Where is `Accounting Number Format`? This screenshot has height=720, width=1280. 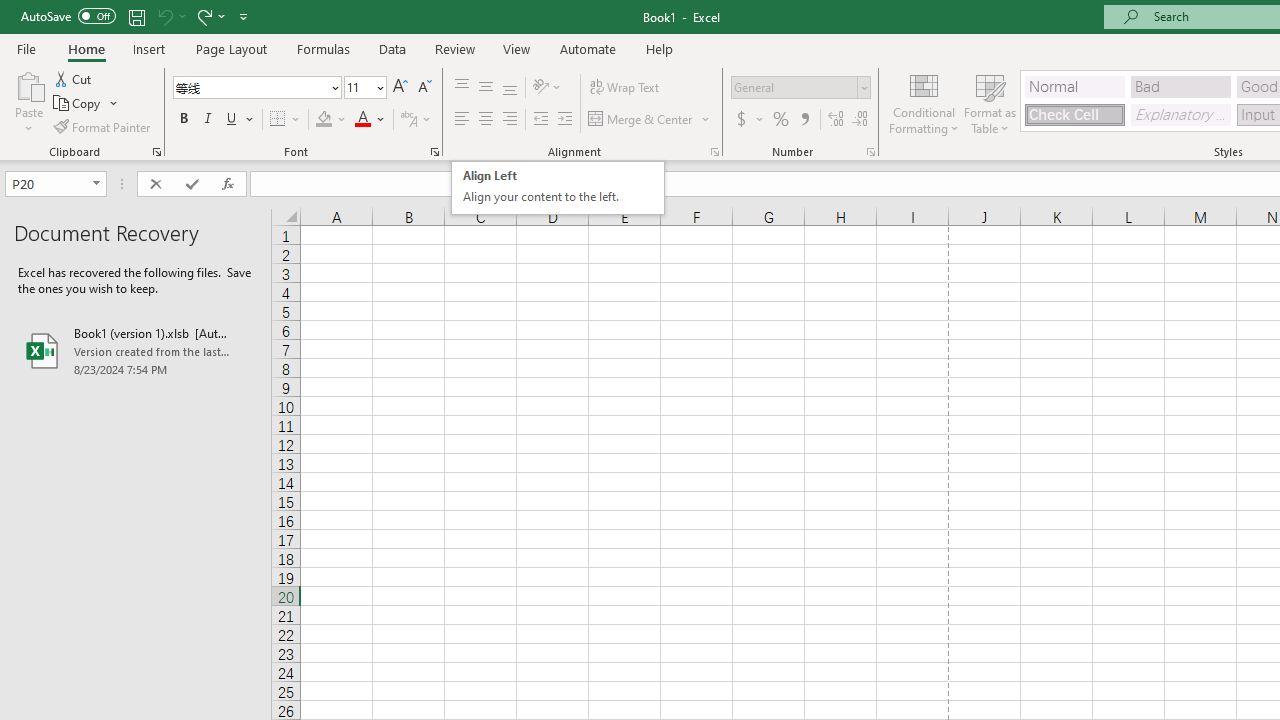 Accounting Number Format is located at coordinates (749, 120).